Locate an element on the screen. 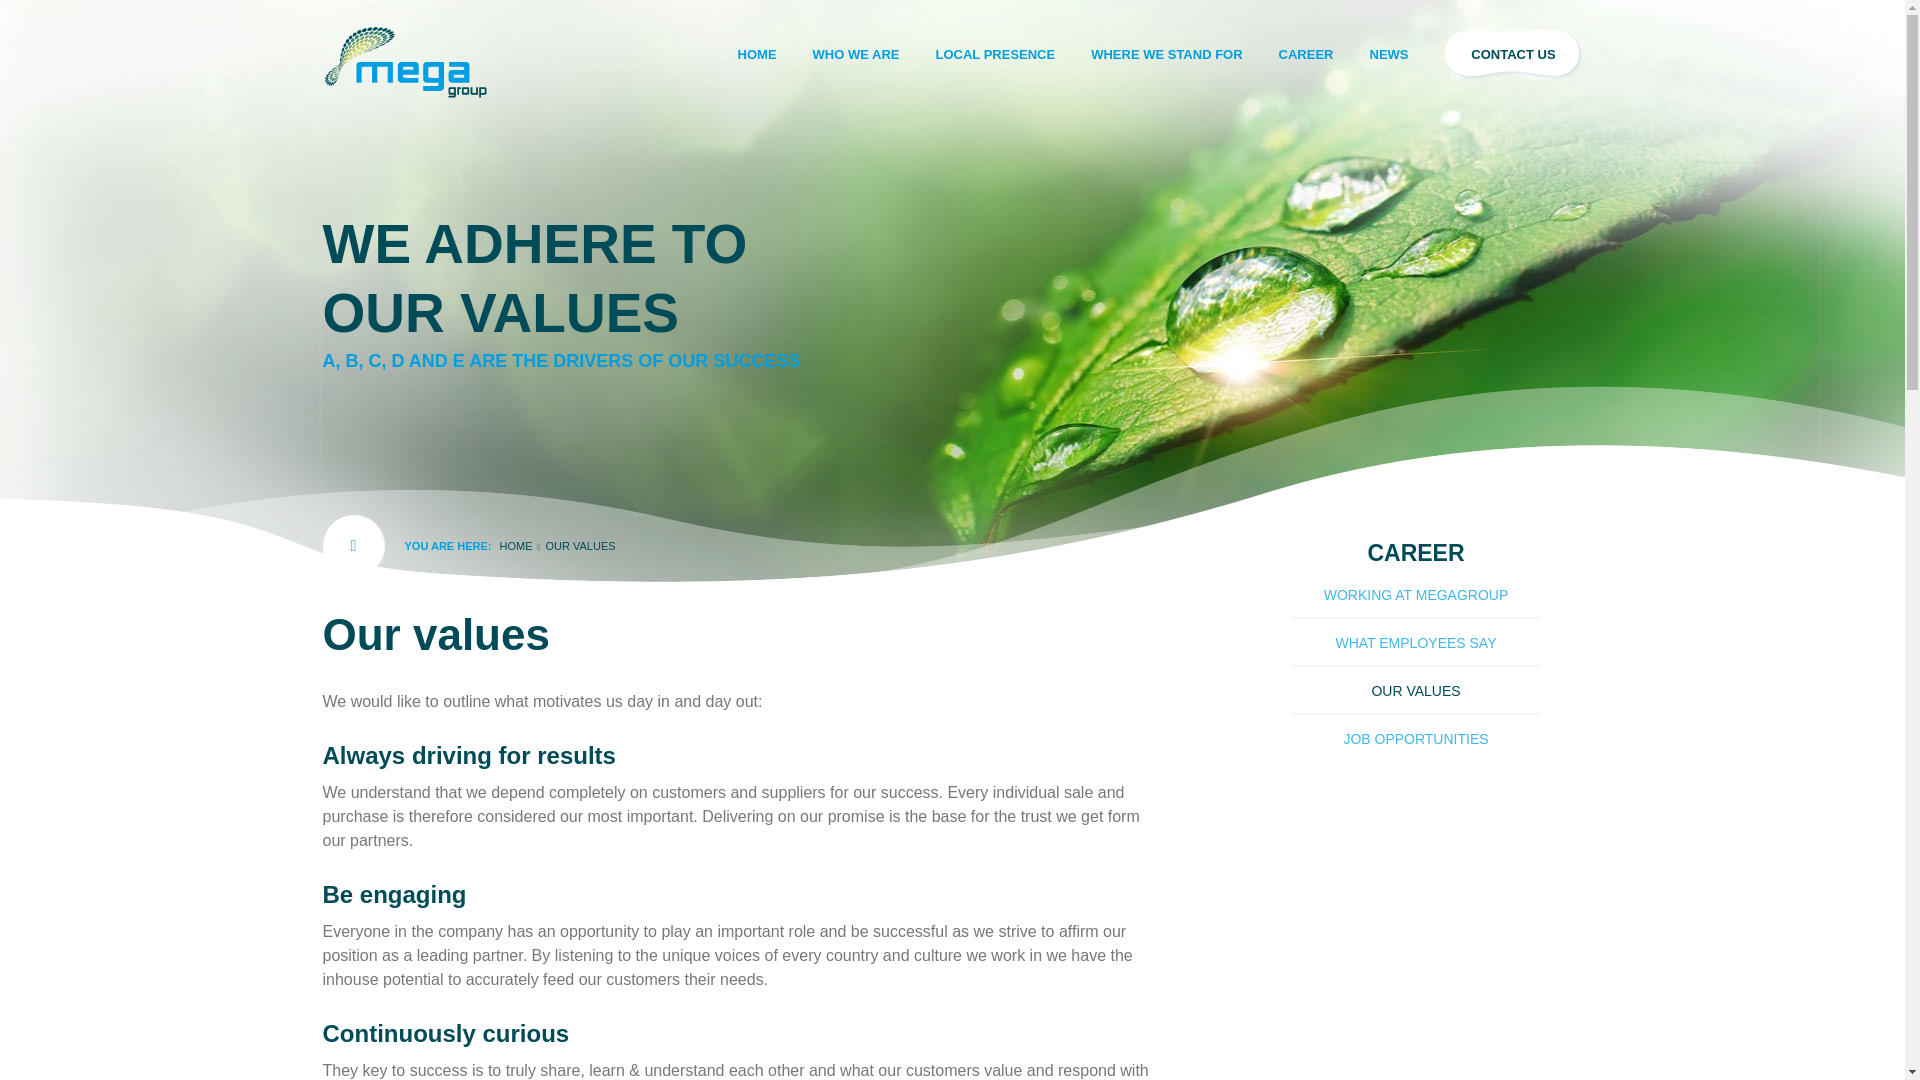  Working at MegaGroup is located at coordinates (1416, 594).